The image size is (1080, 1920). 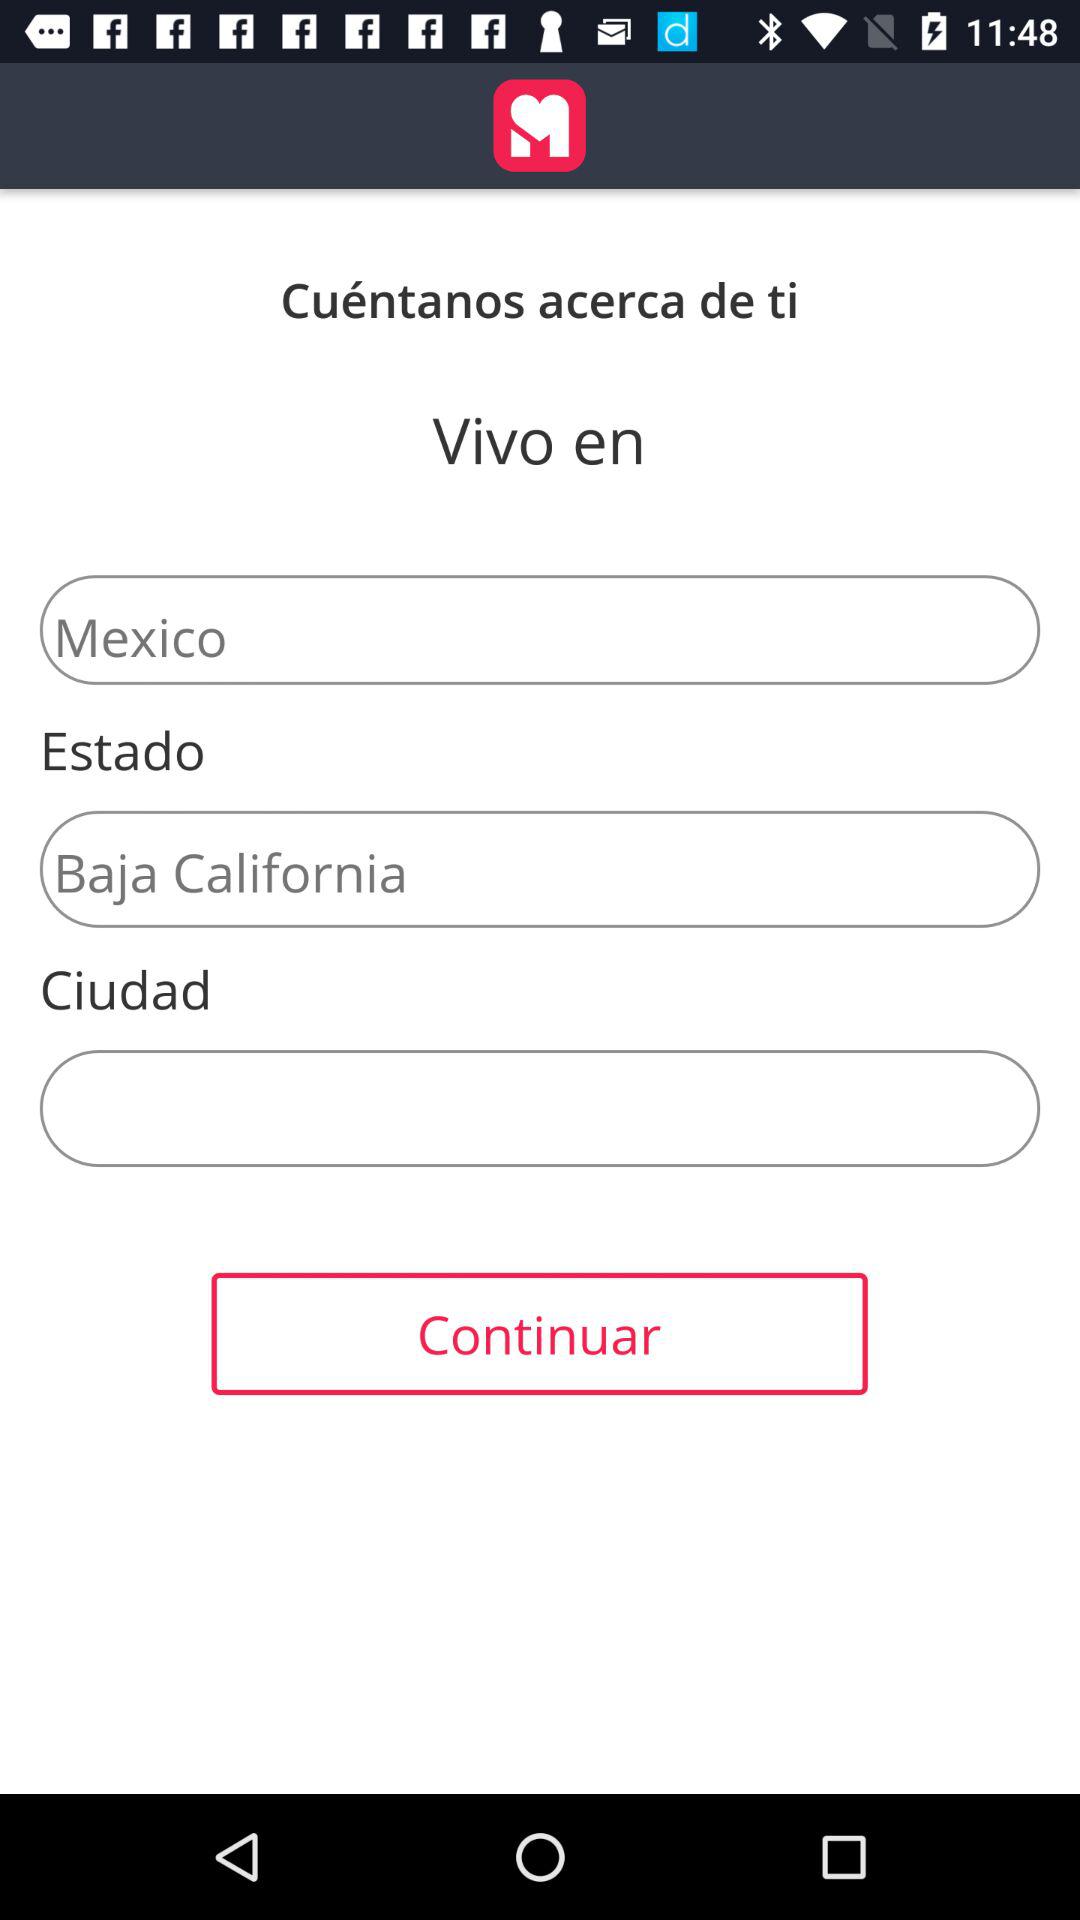 I want to click on scroll to baja california, so click(x=540, y=868).